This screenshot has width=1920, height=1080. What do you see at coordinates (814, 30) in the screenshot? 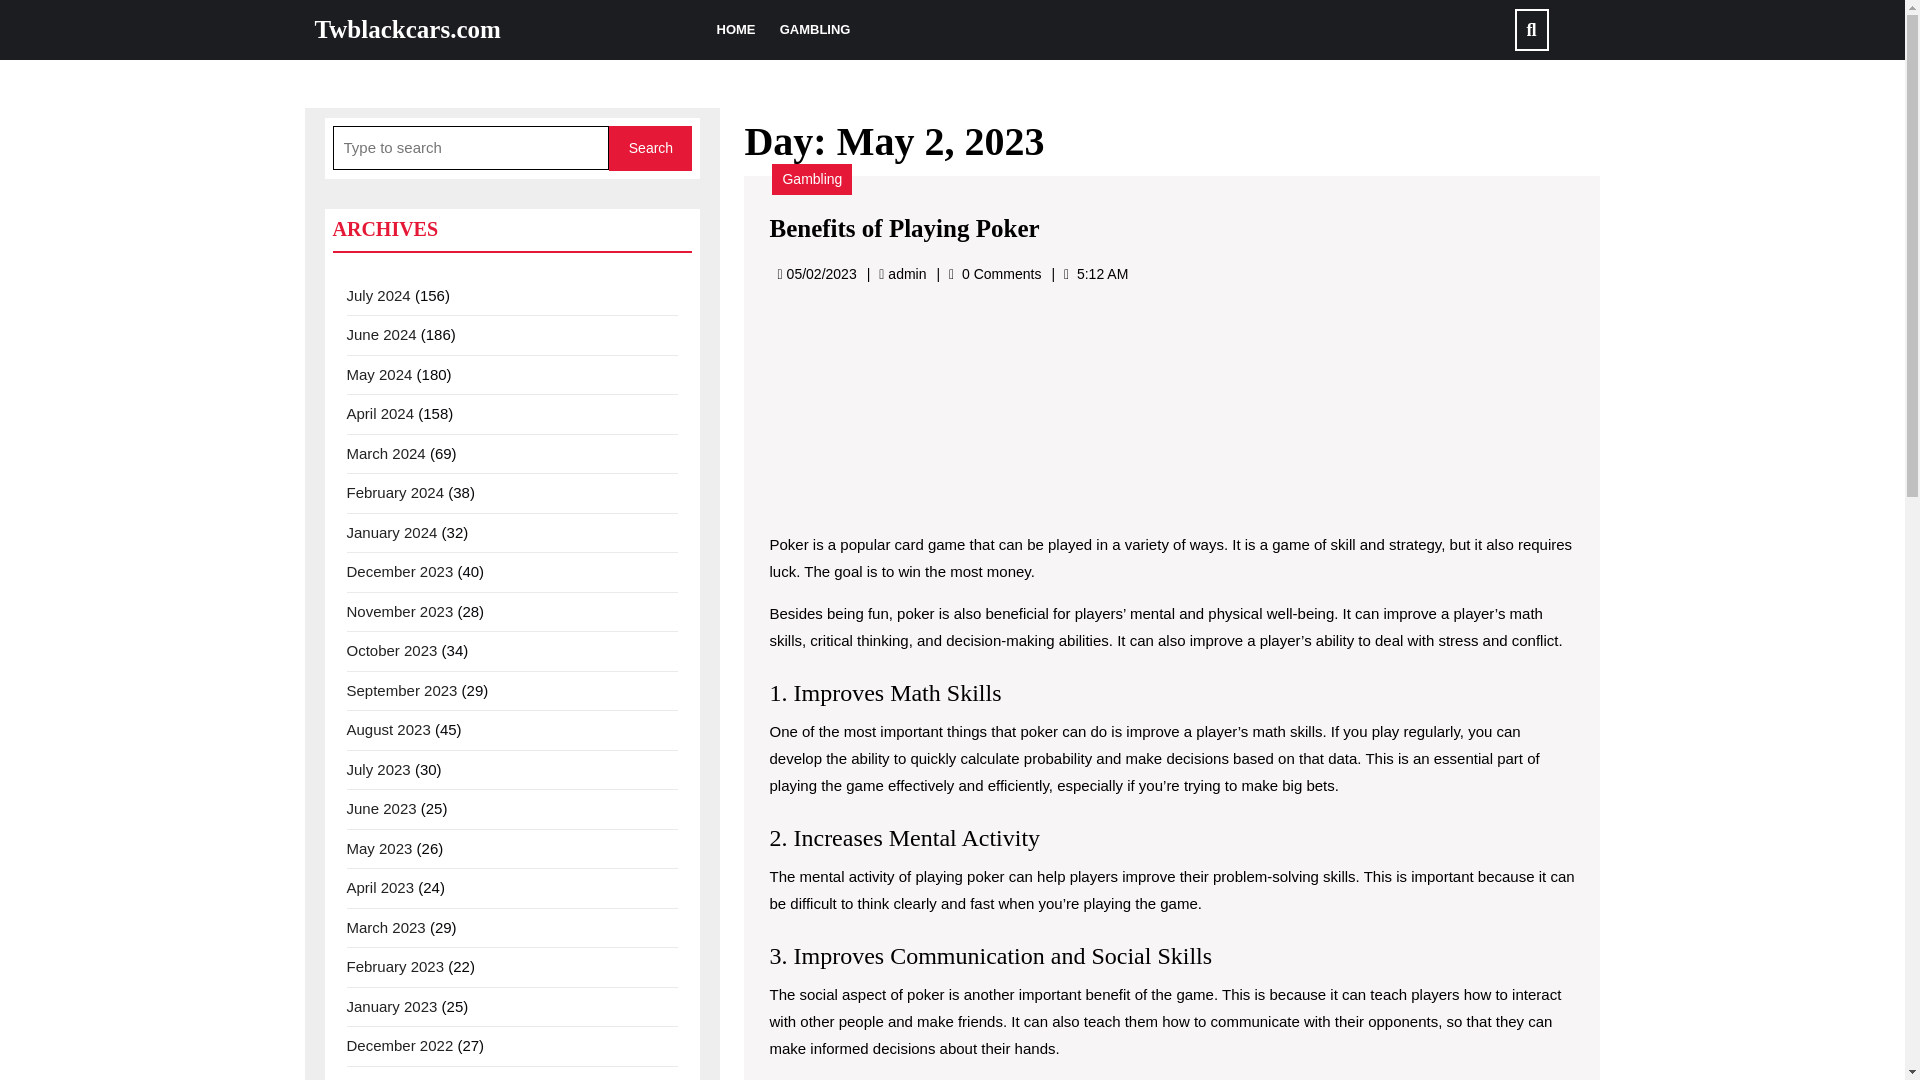
I see `GAMBLING` at bounding box center [814, 30].